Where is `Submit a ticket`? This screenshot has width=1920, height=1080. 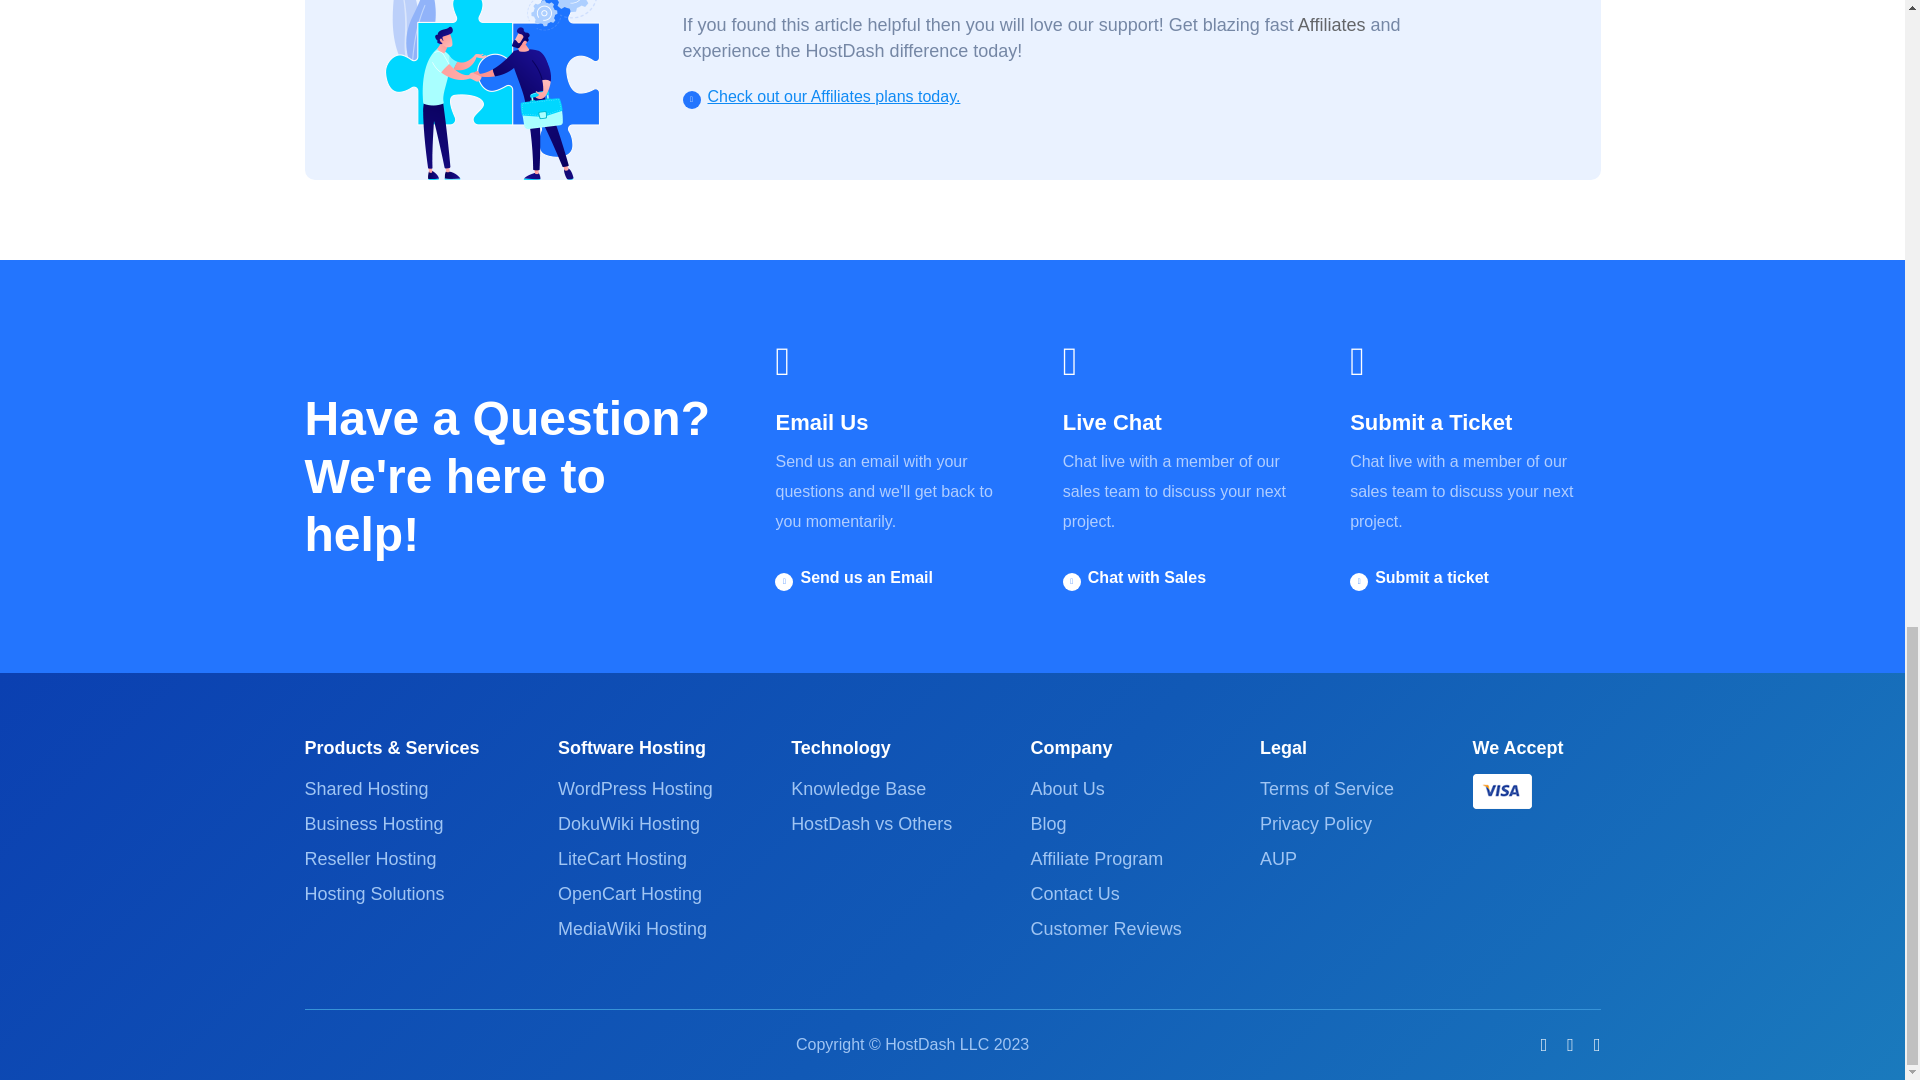 Submit a ticket is located at coordinates (1432, 578).